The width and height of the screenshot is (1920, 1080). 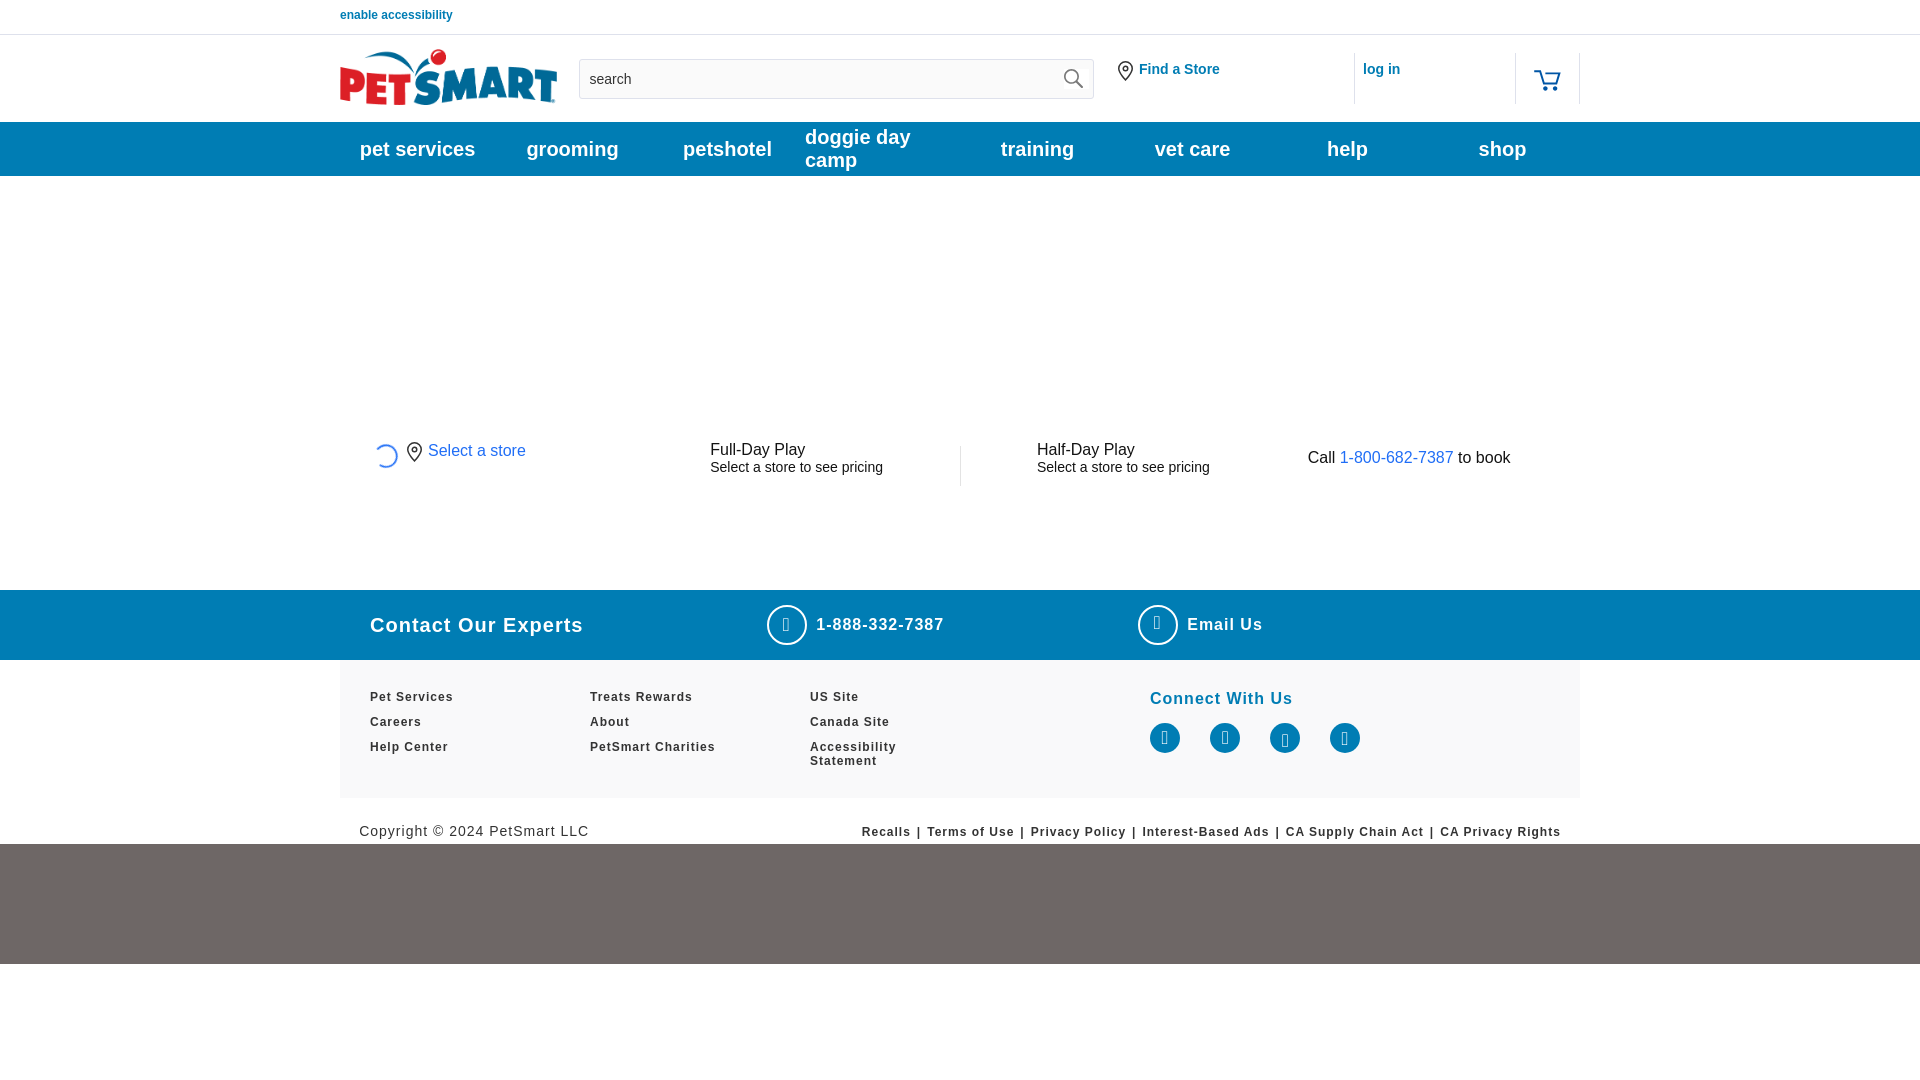 I want to click on 1-800-682-7387 , so click(x=1398, y=458).